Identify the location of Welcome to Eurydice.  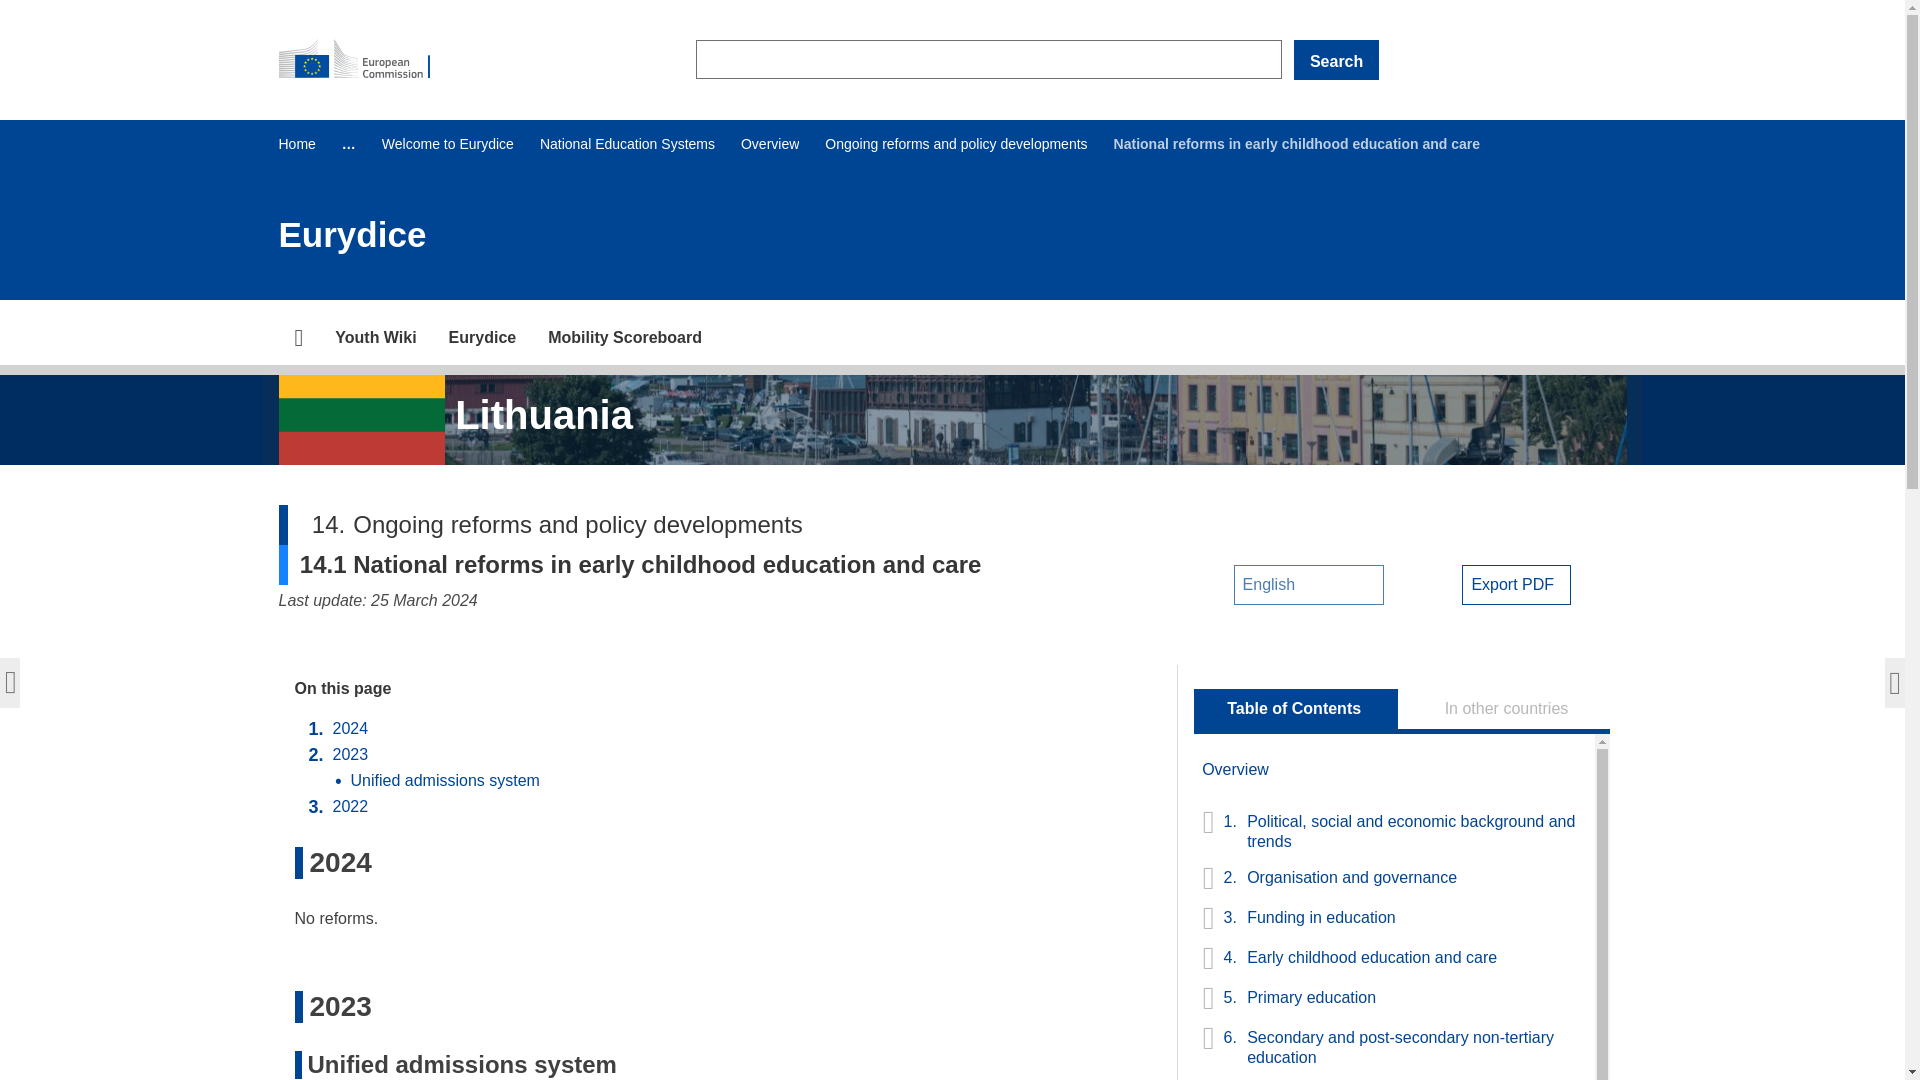
(448, 144).